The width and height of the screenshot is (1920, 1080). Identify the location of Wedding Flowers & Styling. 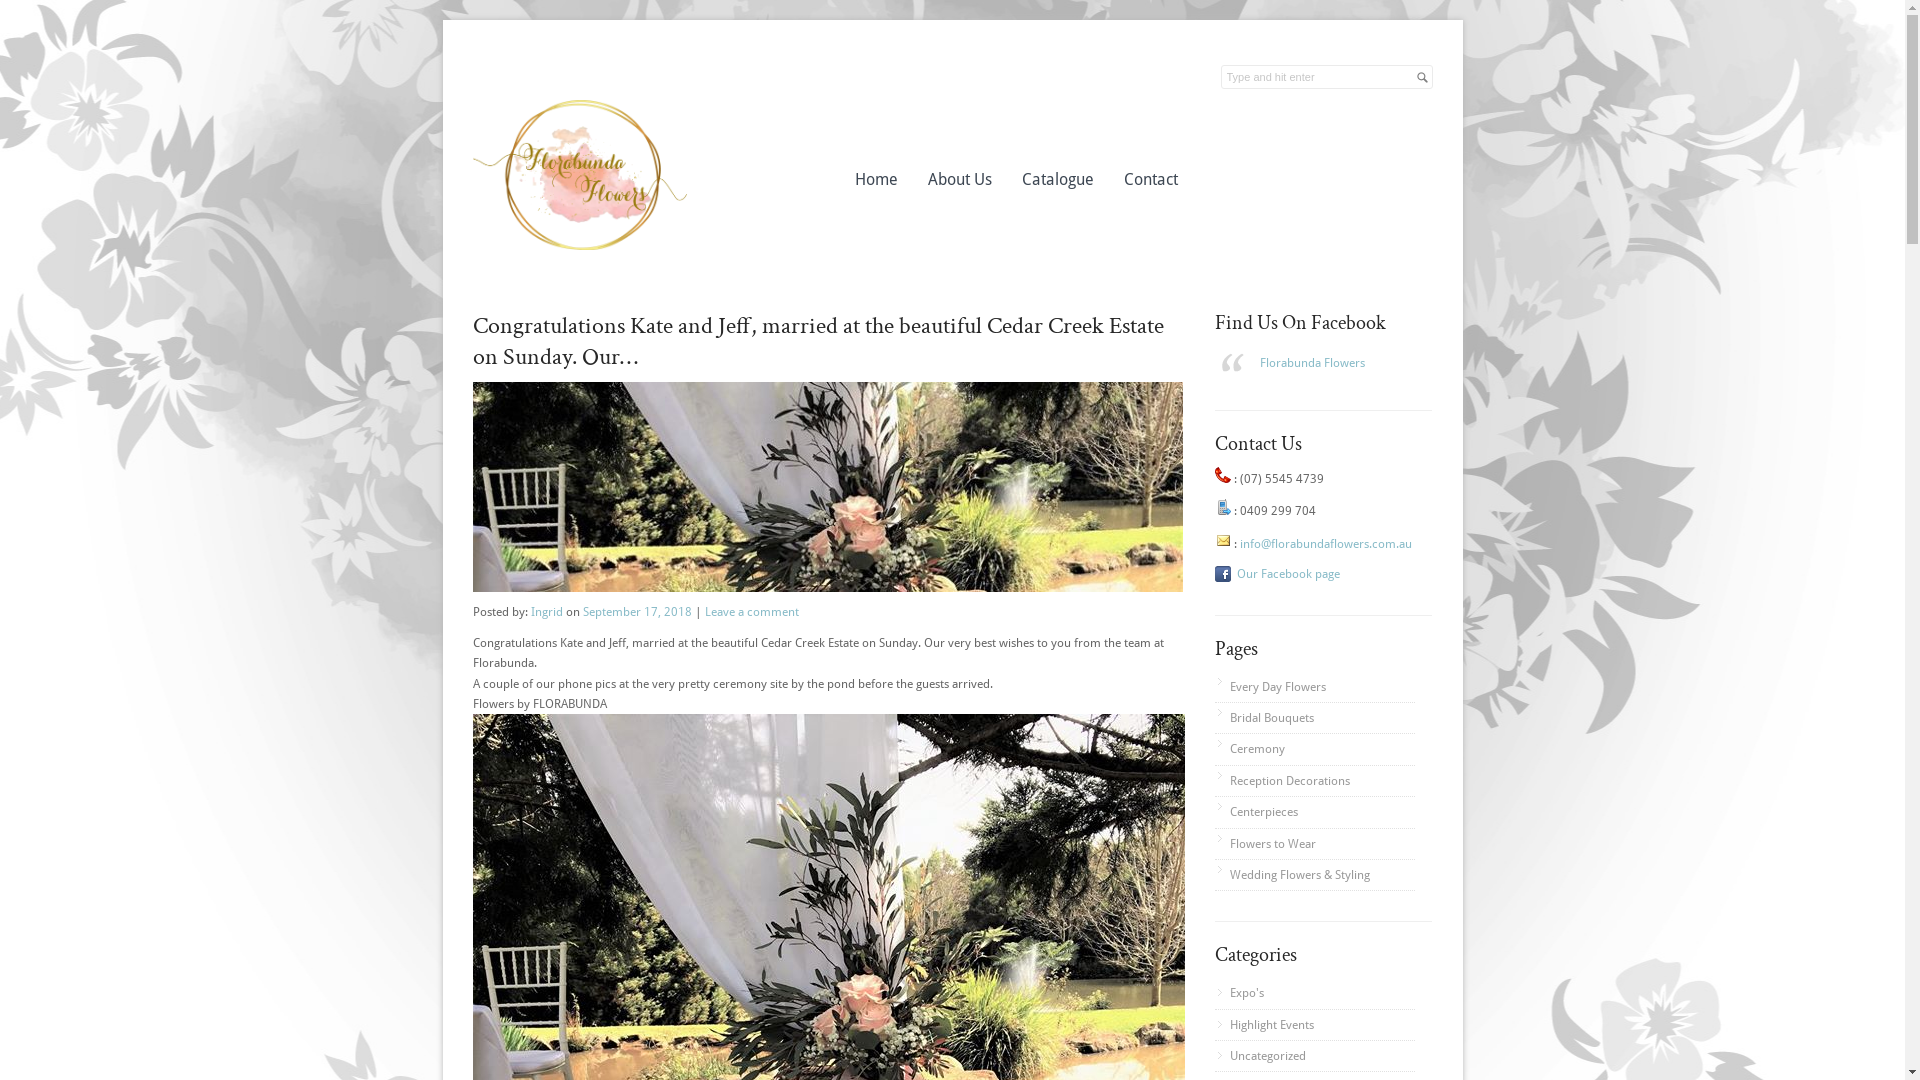
(1296, 875).